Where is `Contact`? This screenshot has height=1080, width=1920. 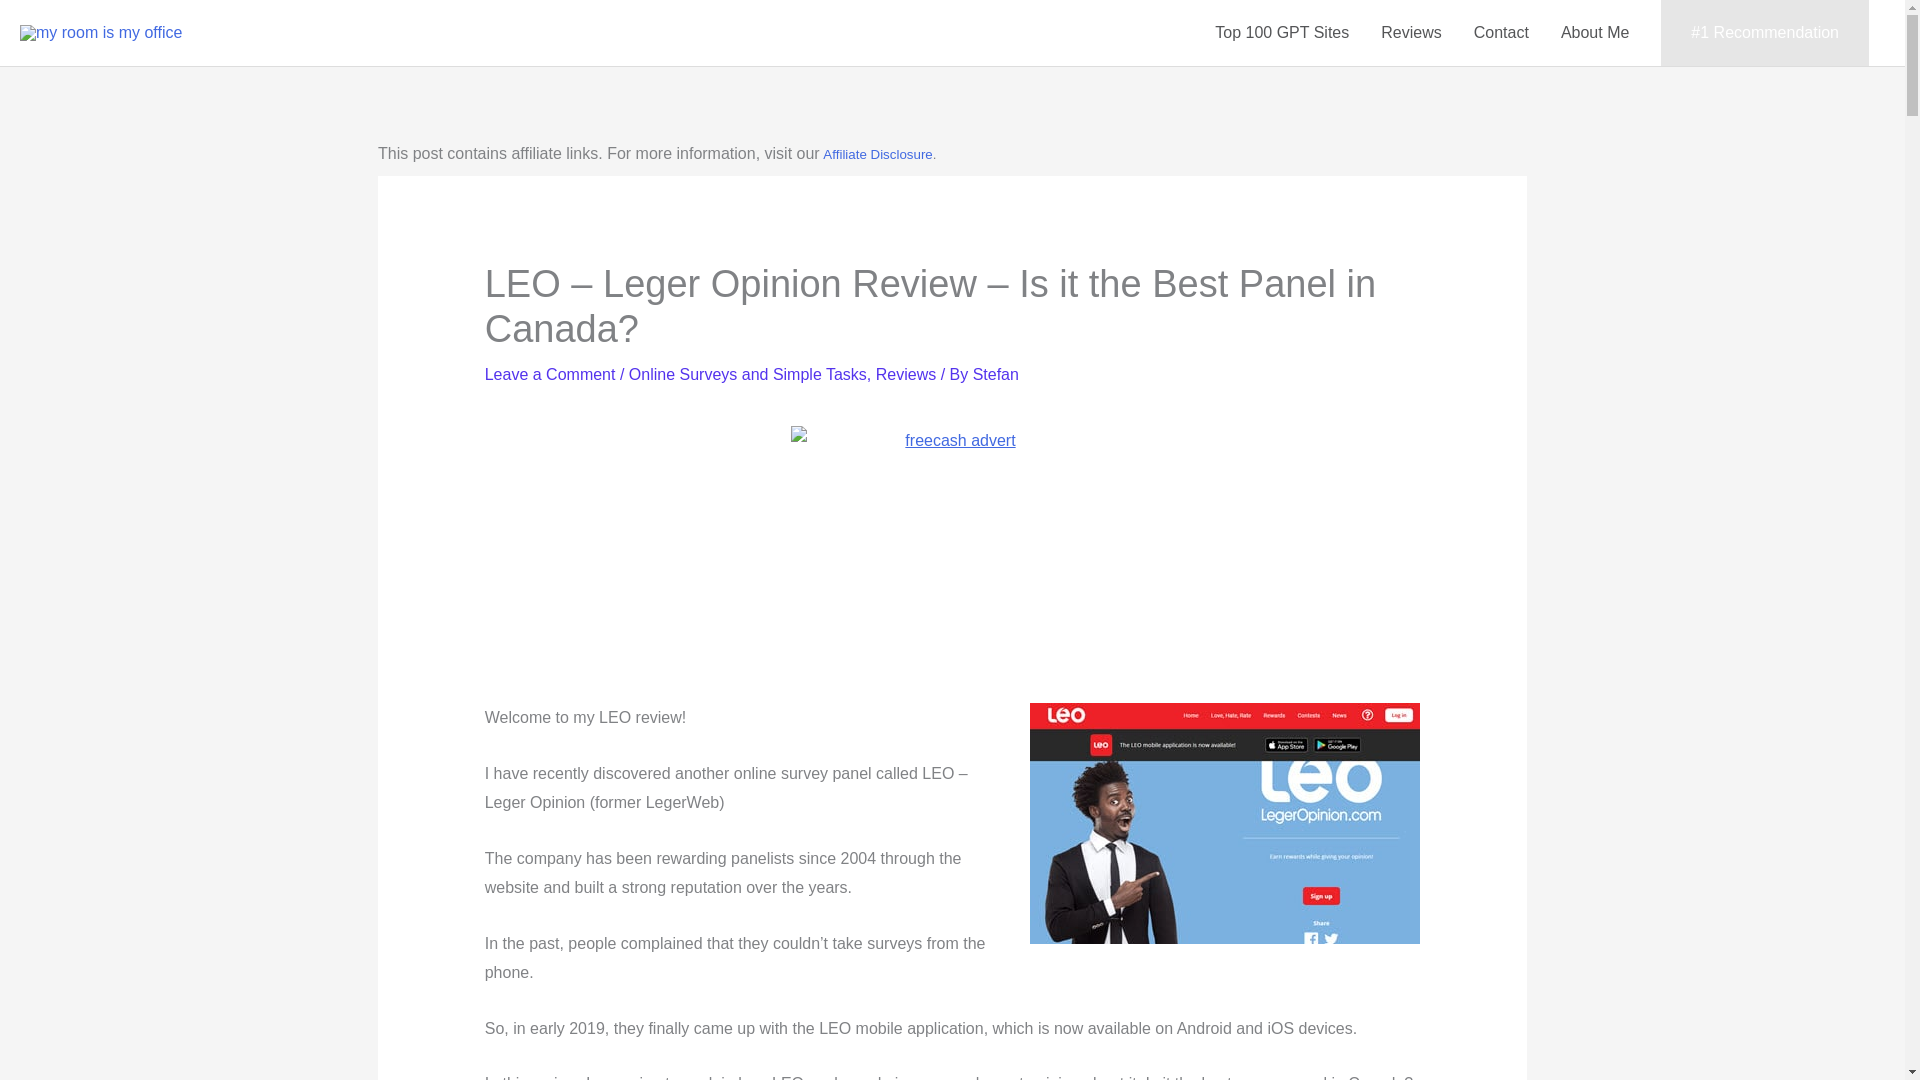 Contact is located at coordinates (1501, 32).